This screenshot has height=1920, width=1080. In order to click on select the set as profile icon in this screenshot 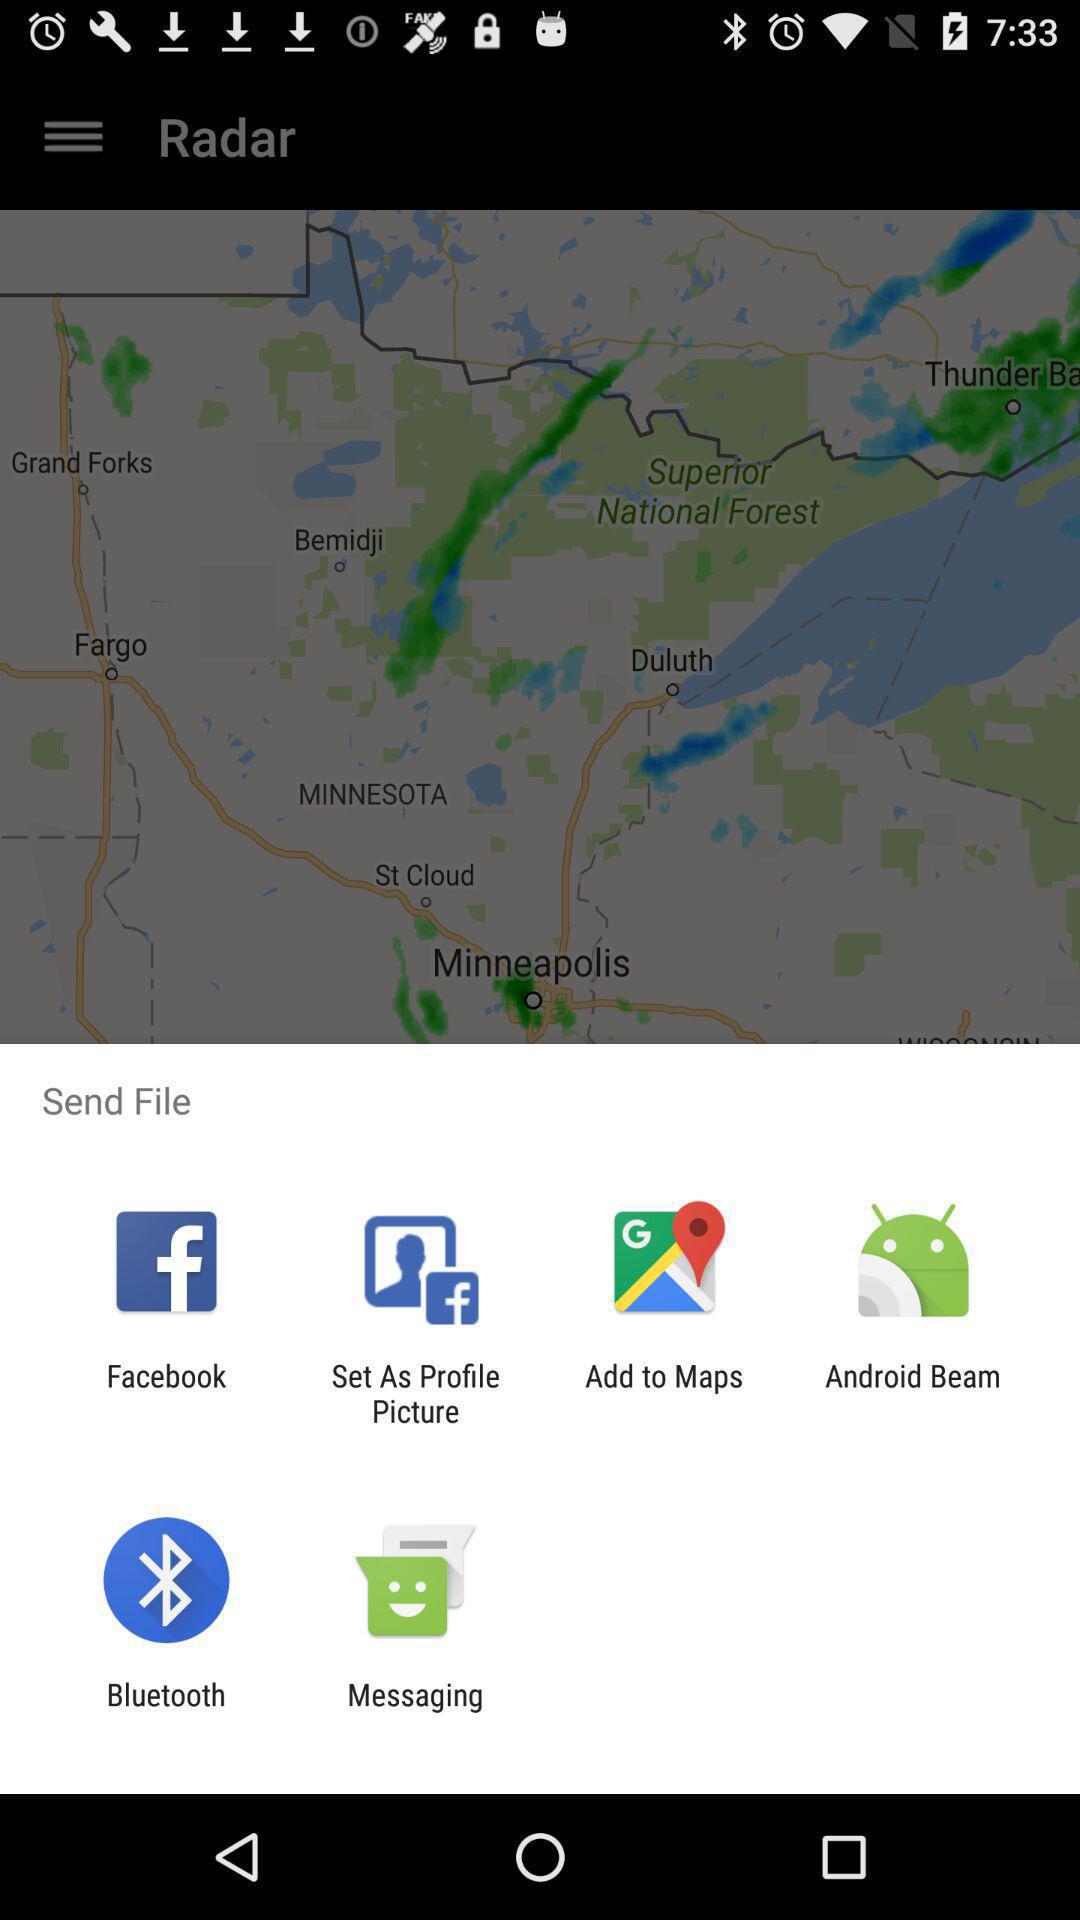, I will do `click(415, 1393)`.